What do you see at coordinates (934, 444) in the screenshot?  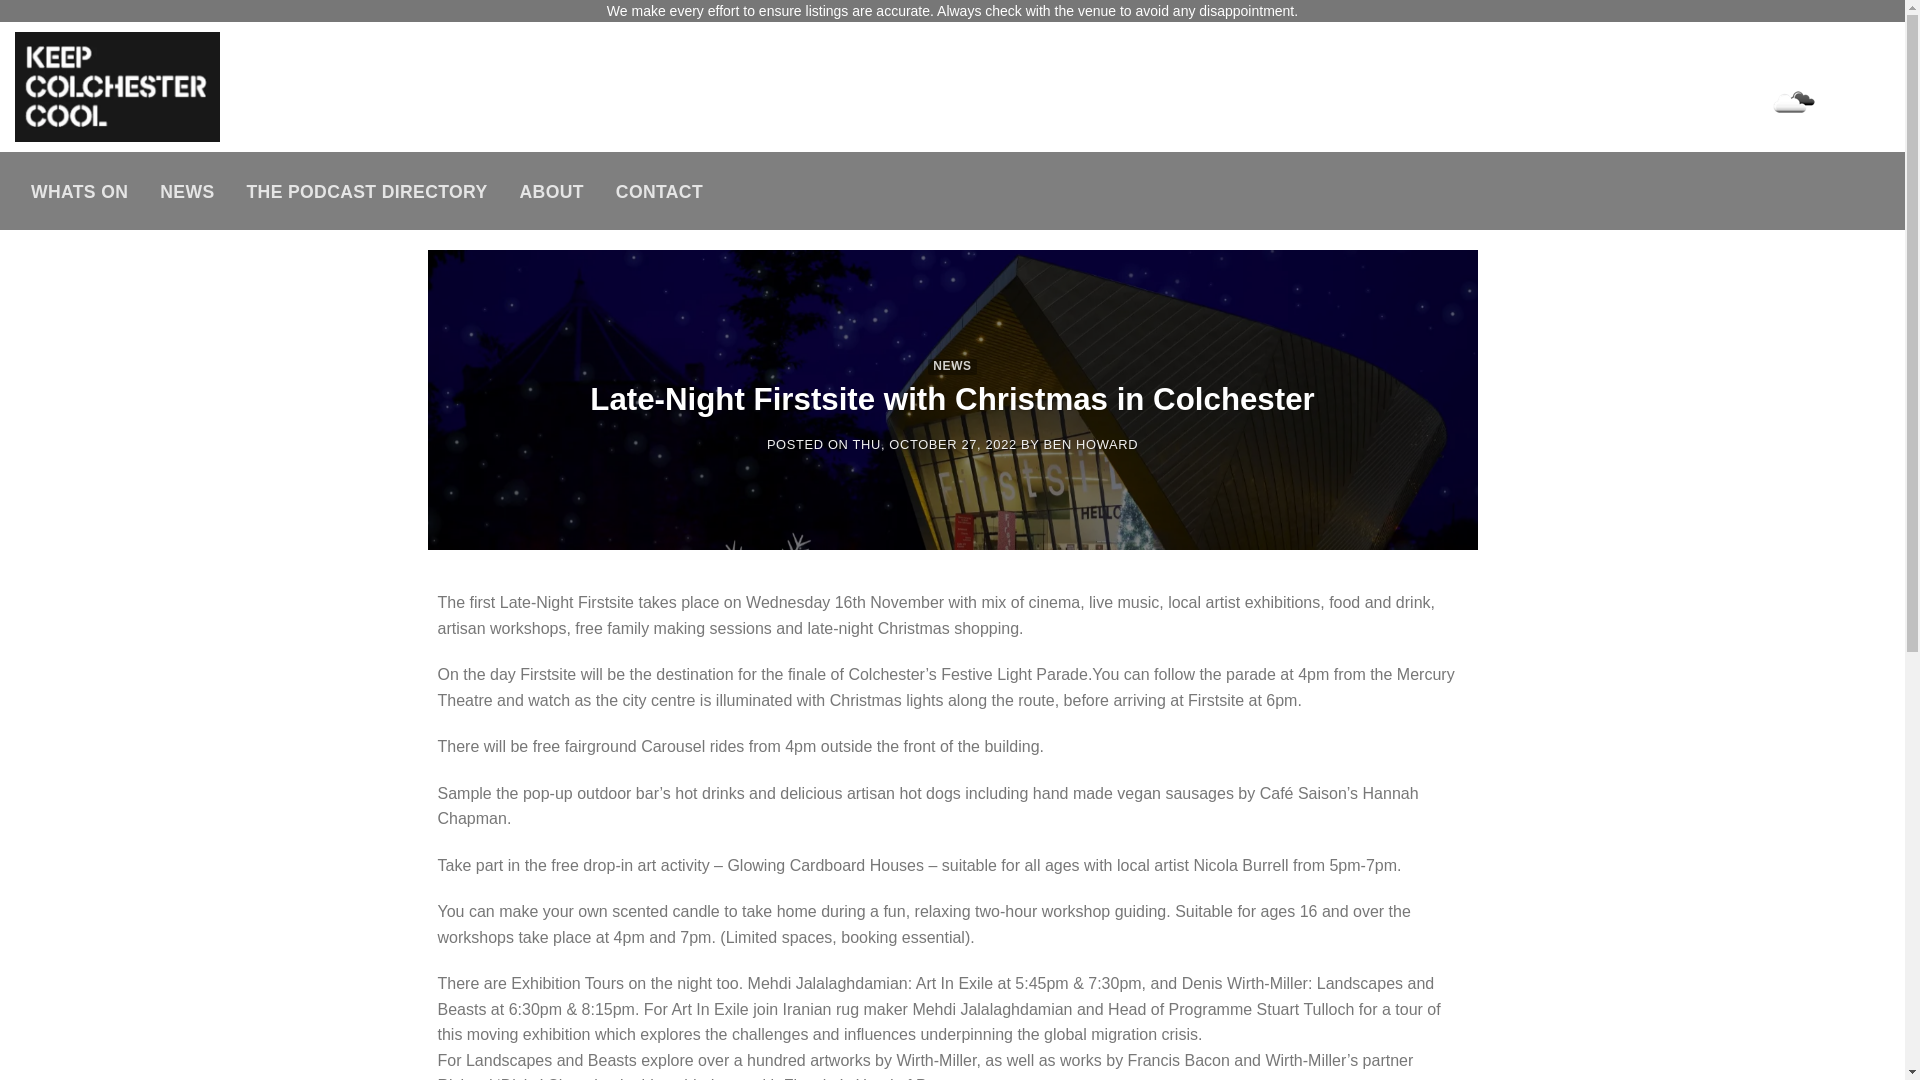 I see `THU, OCTOBER 27, 2022` at bounding box center [934, 444].